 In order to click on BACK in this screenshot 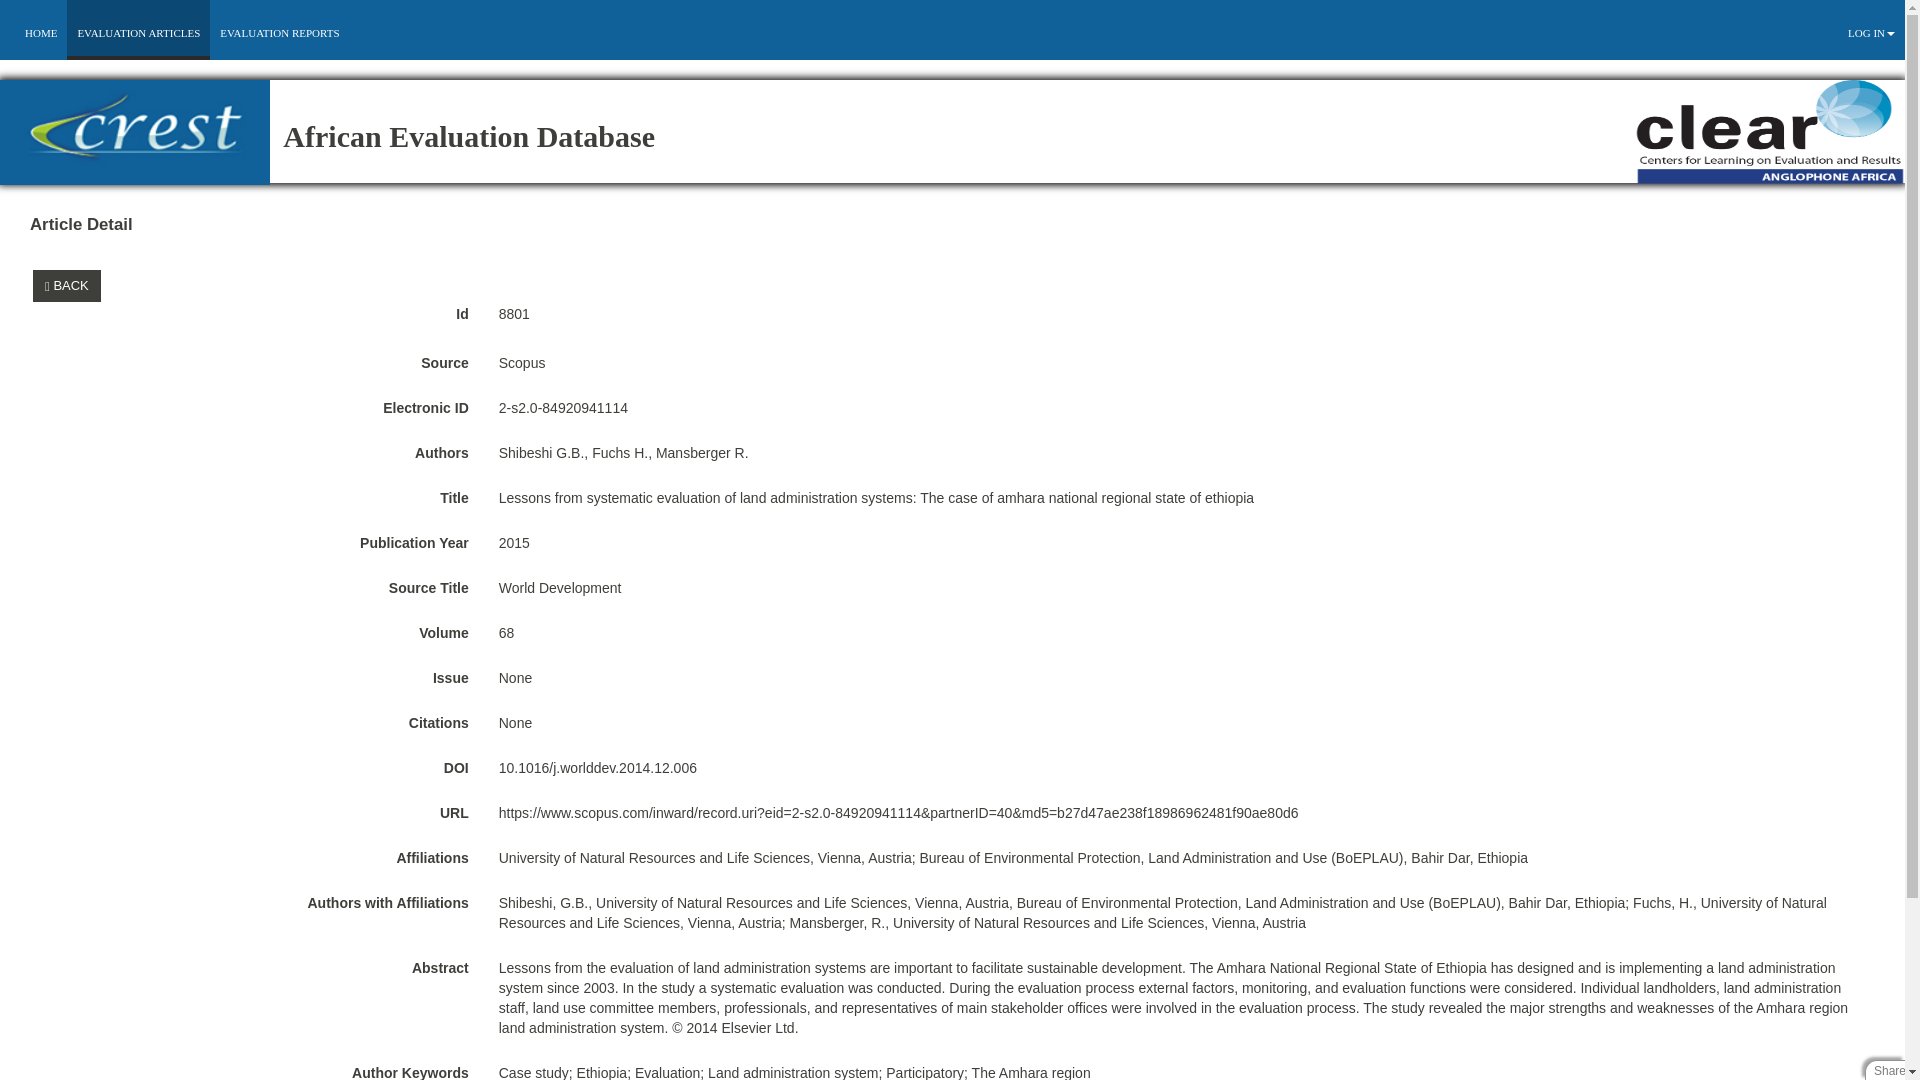, I will do `click(66, 286)`.